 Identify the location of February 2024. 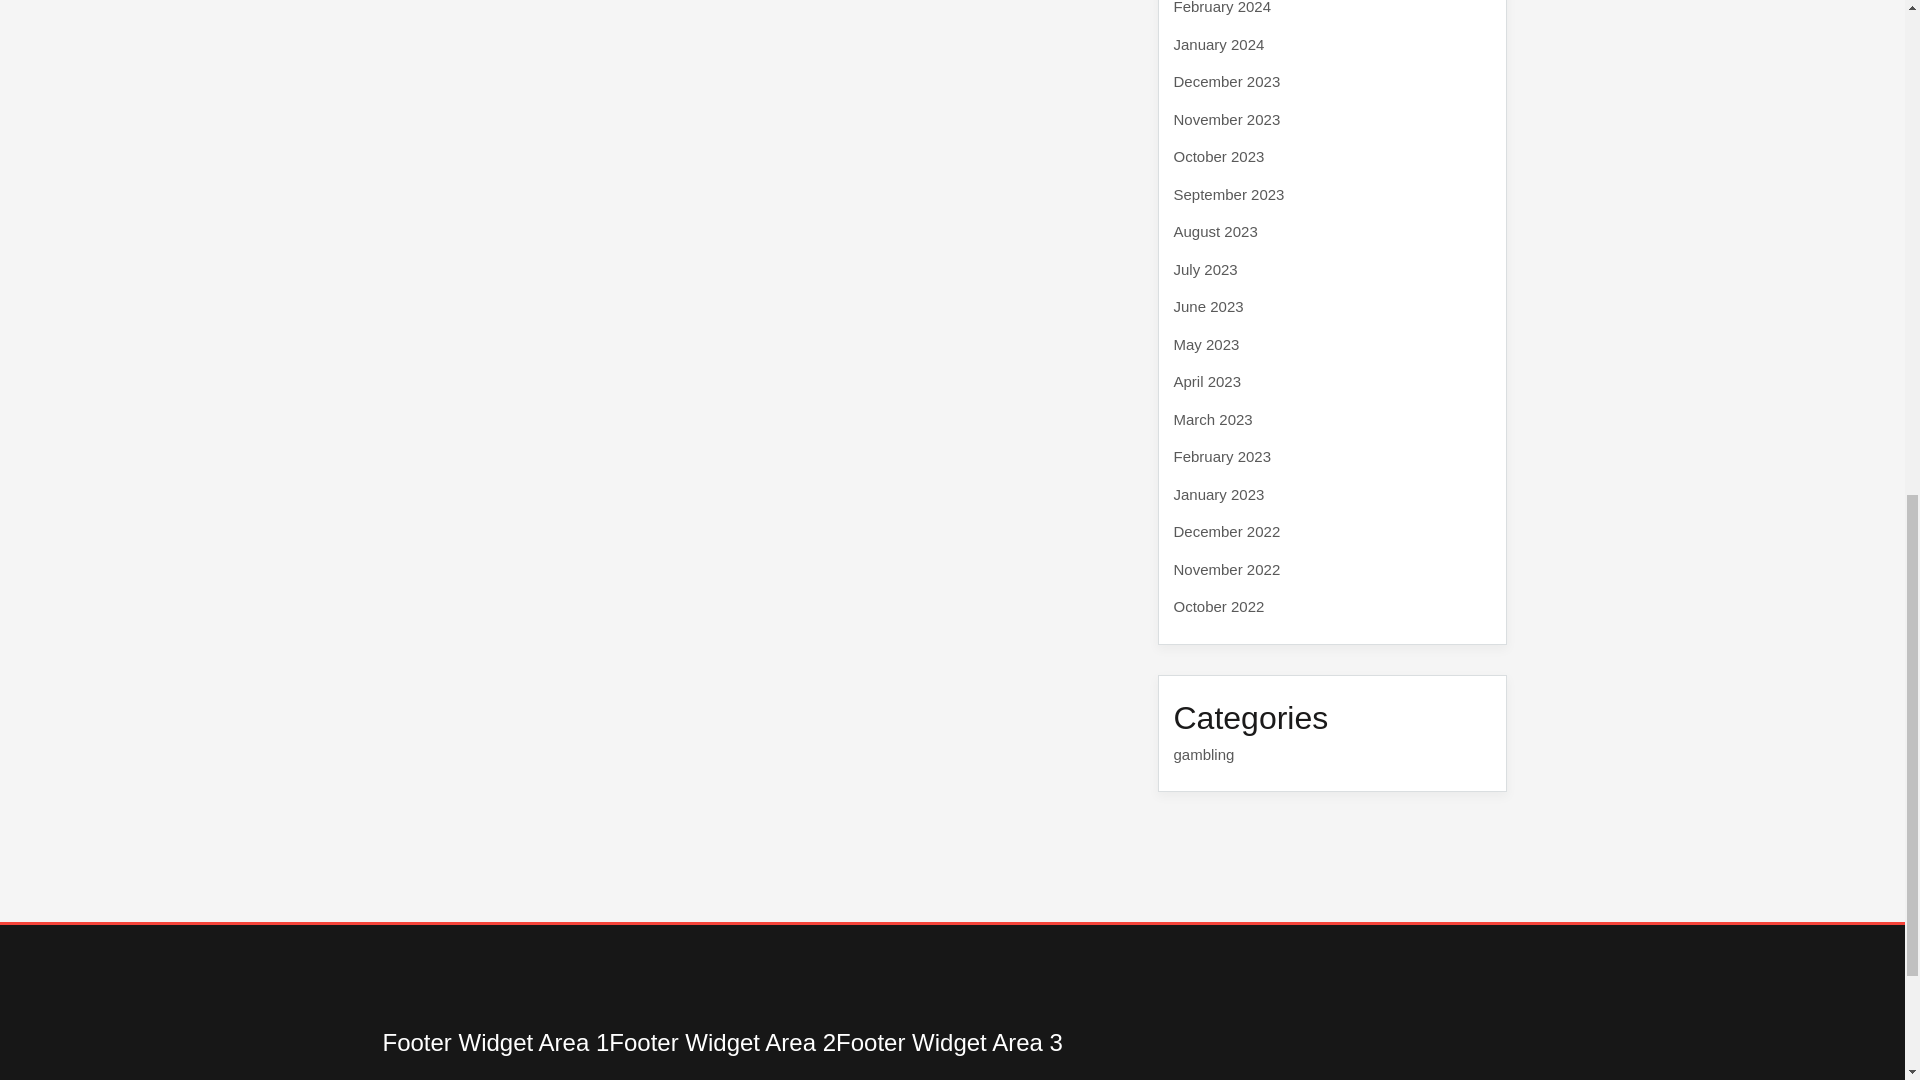
(1222, 8).